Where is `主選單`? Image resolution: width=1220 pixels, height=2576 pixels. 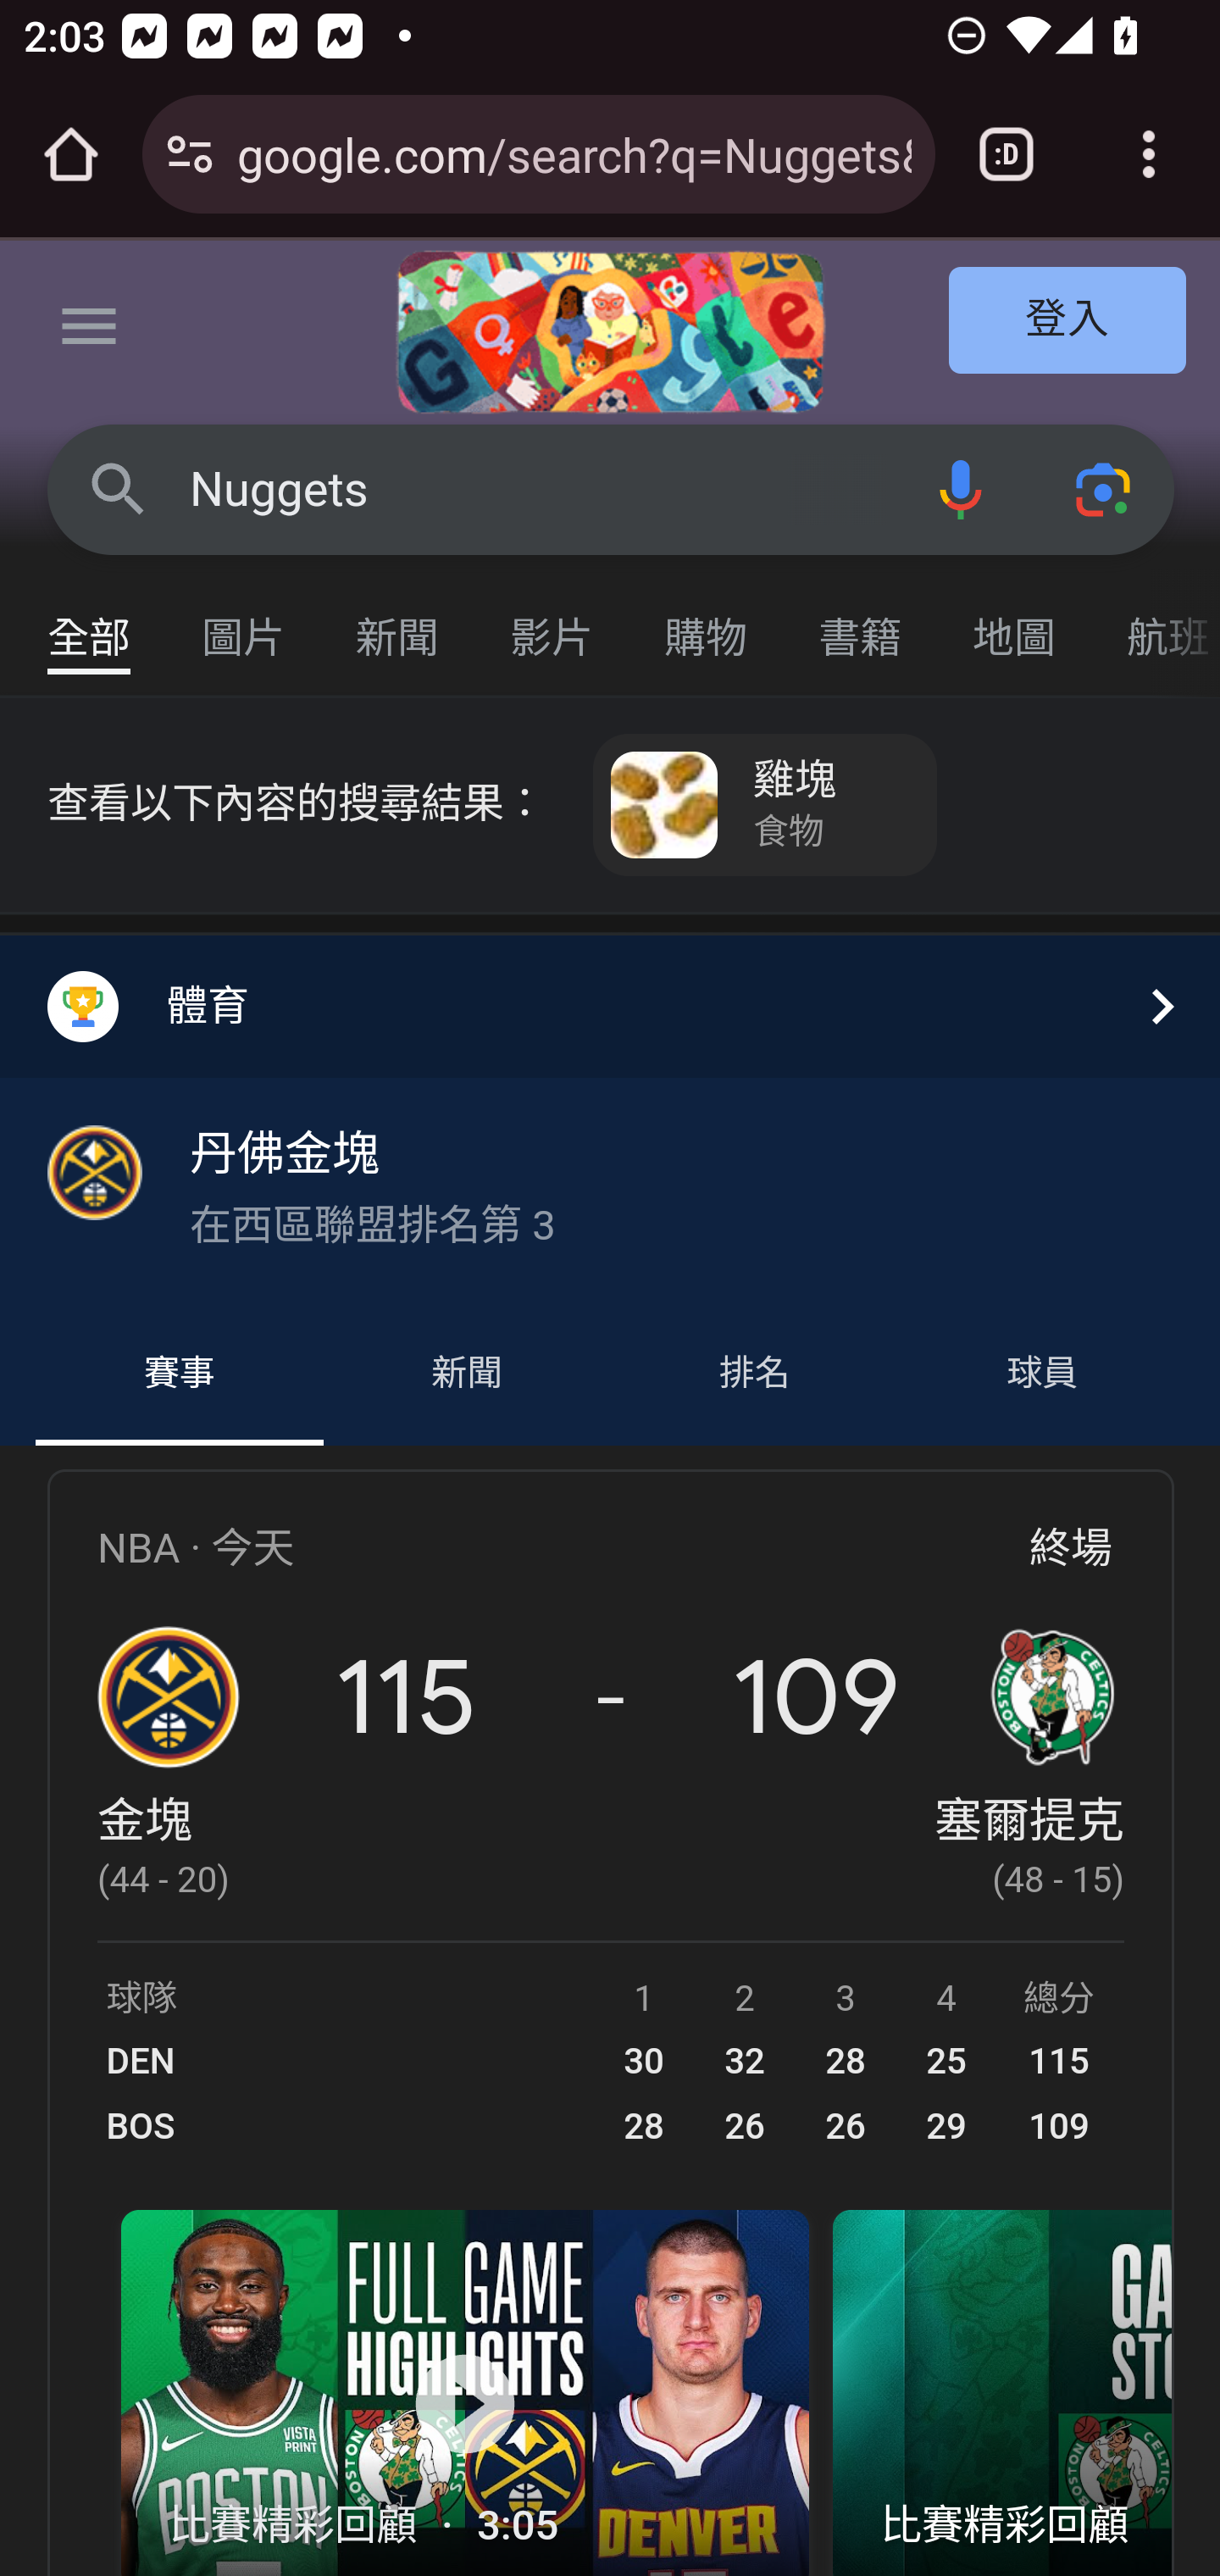 主選單 is located at coordinates (90, 332).